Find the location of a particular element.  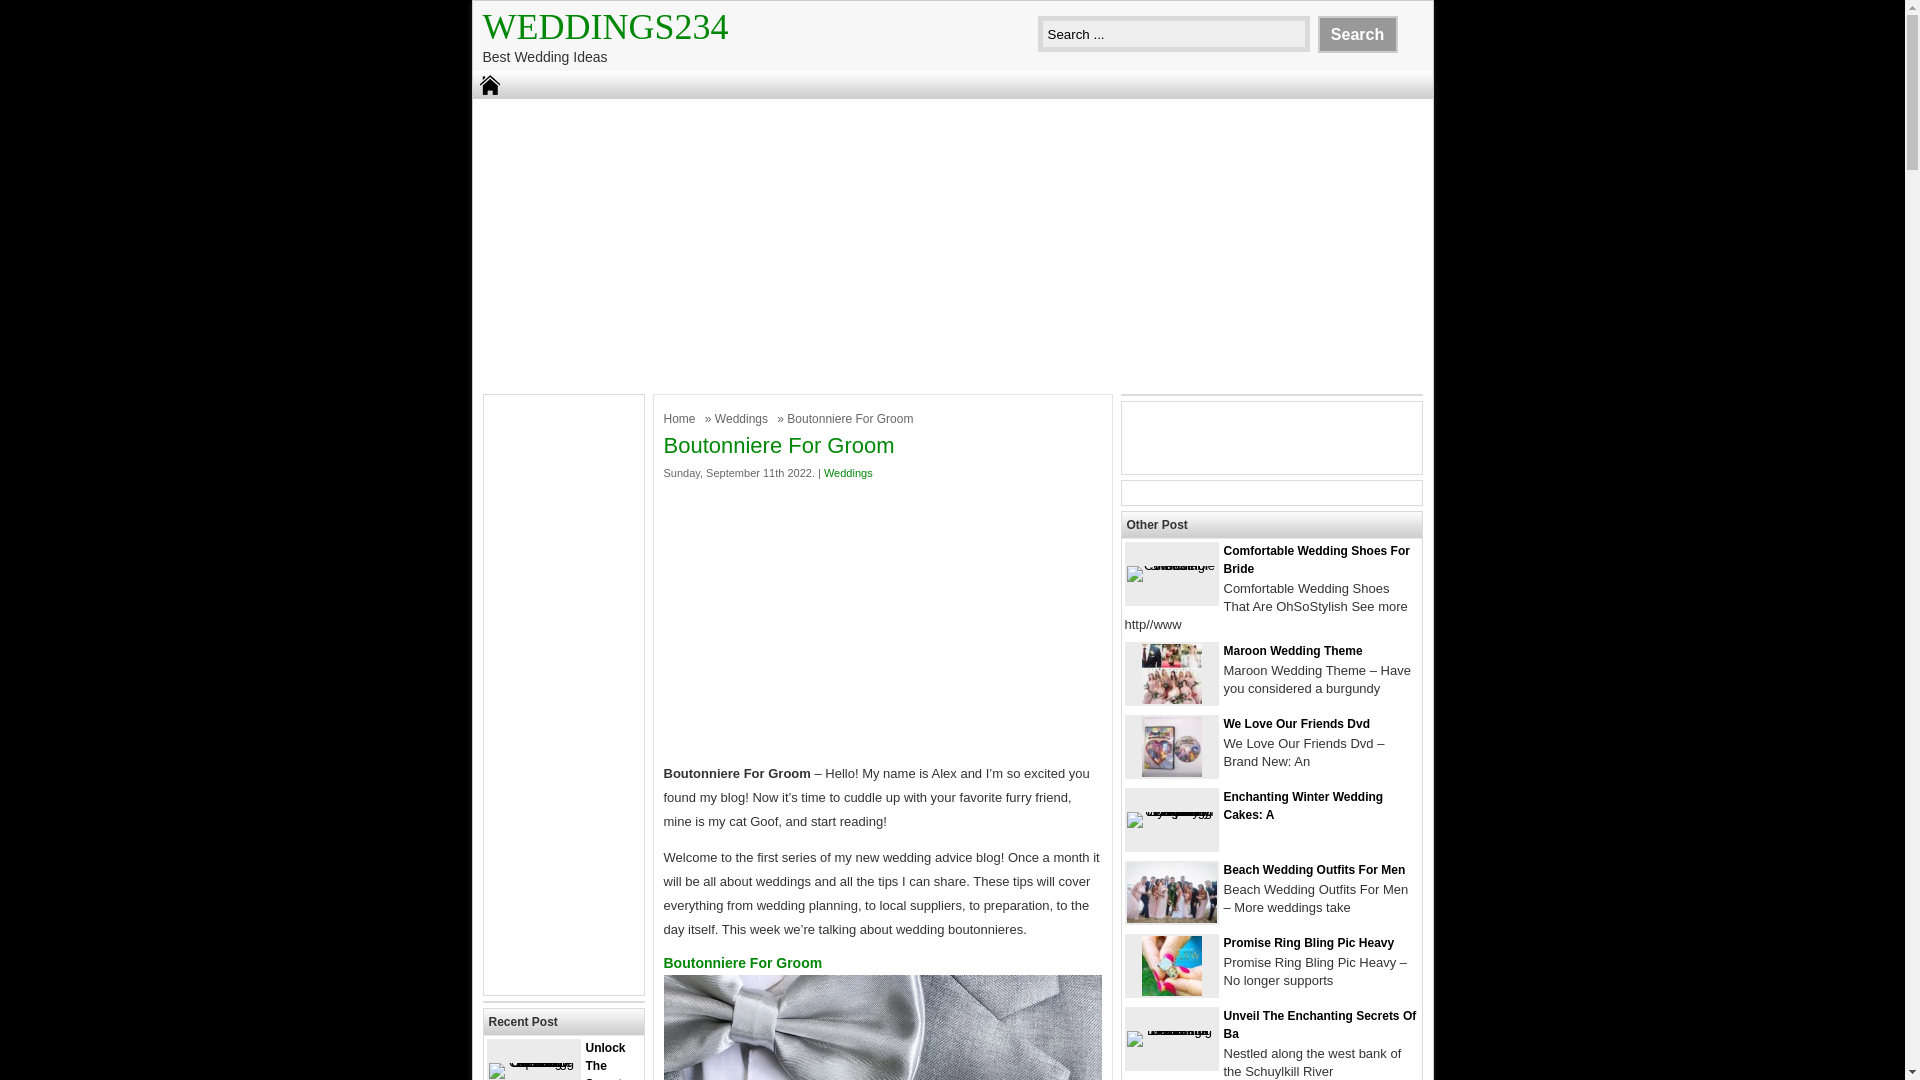

Unlock The Secrets Of Captivating W is located at coordinates (556, 1060).